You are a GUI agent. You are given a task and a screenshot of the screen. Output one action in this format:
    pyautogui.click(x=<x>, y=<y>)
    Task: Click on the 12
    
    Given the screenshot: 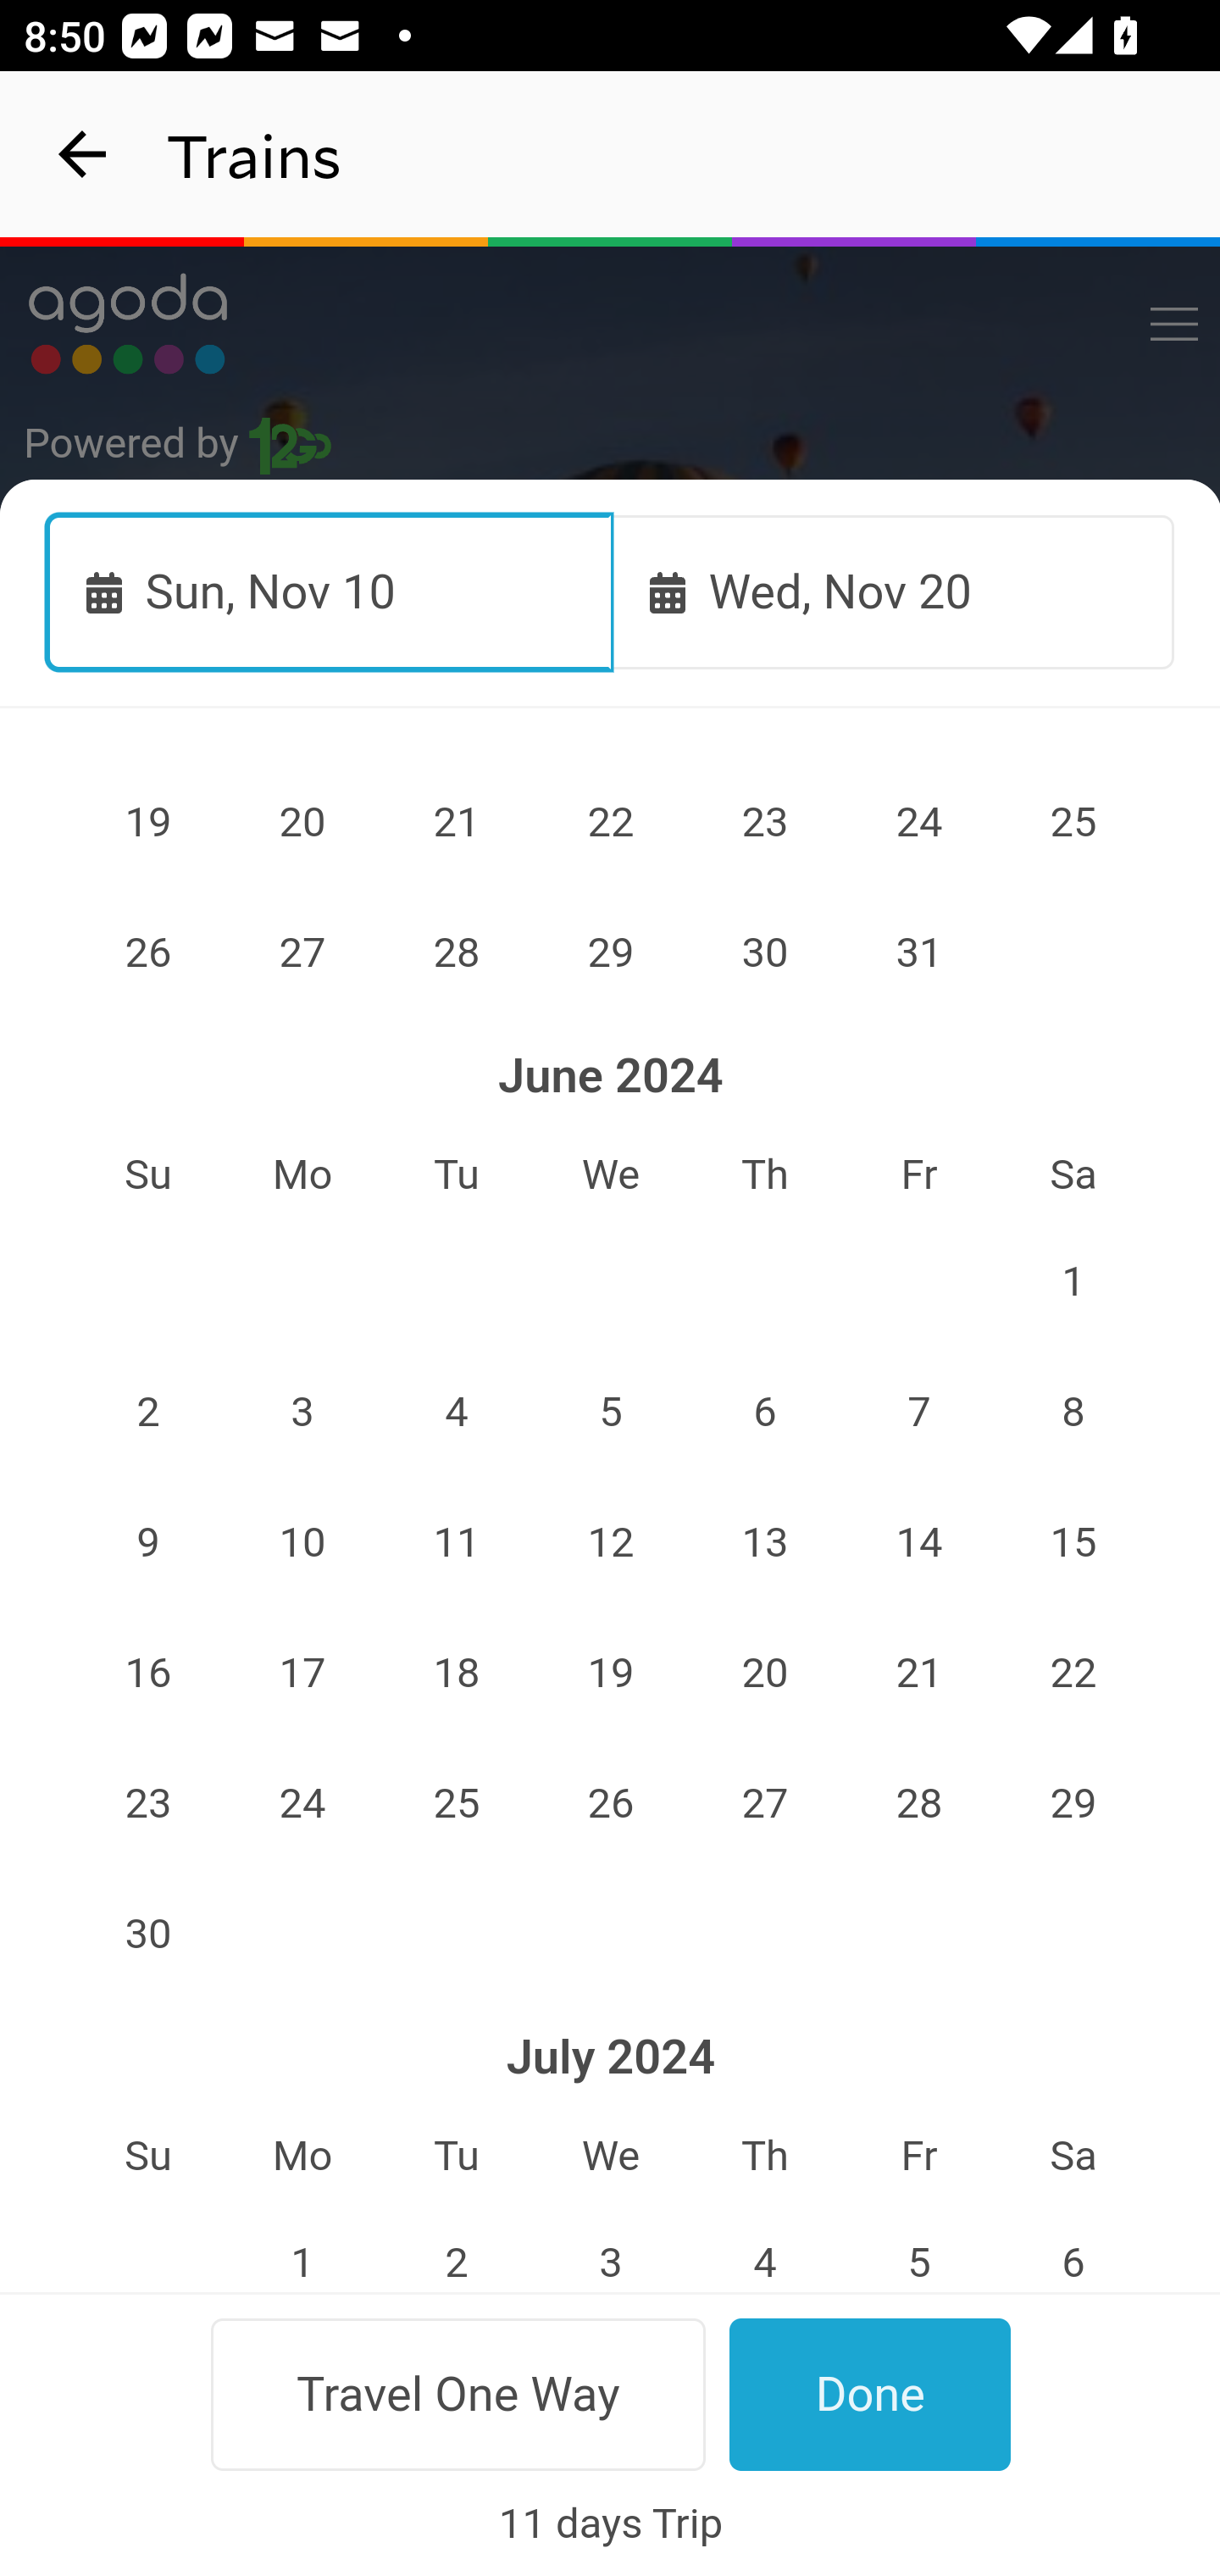 What is the action you would take?
    pyautogui.click(x=612, y=1541)
    